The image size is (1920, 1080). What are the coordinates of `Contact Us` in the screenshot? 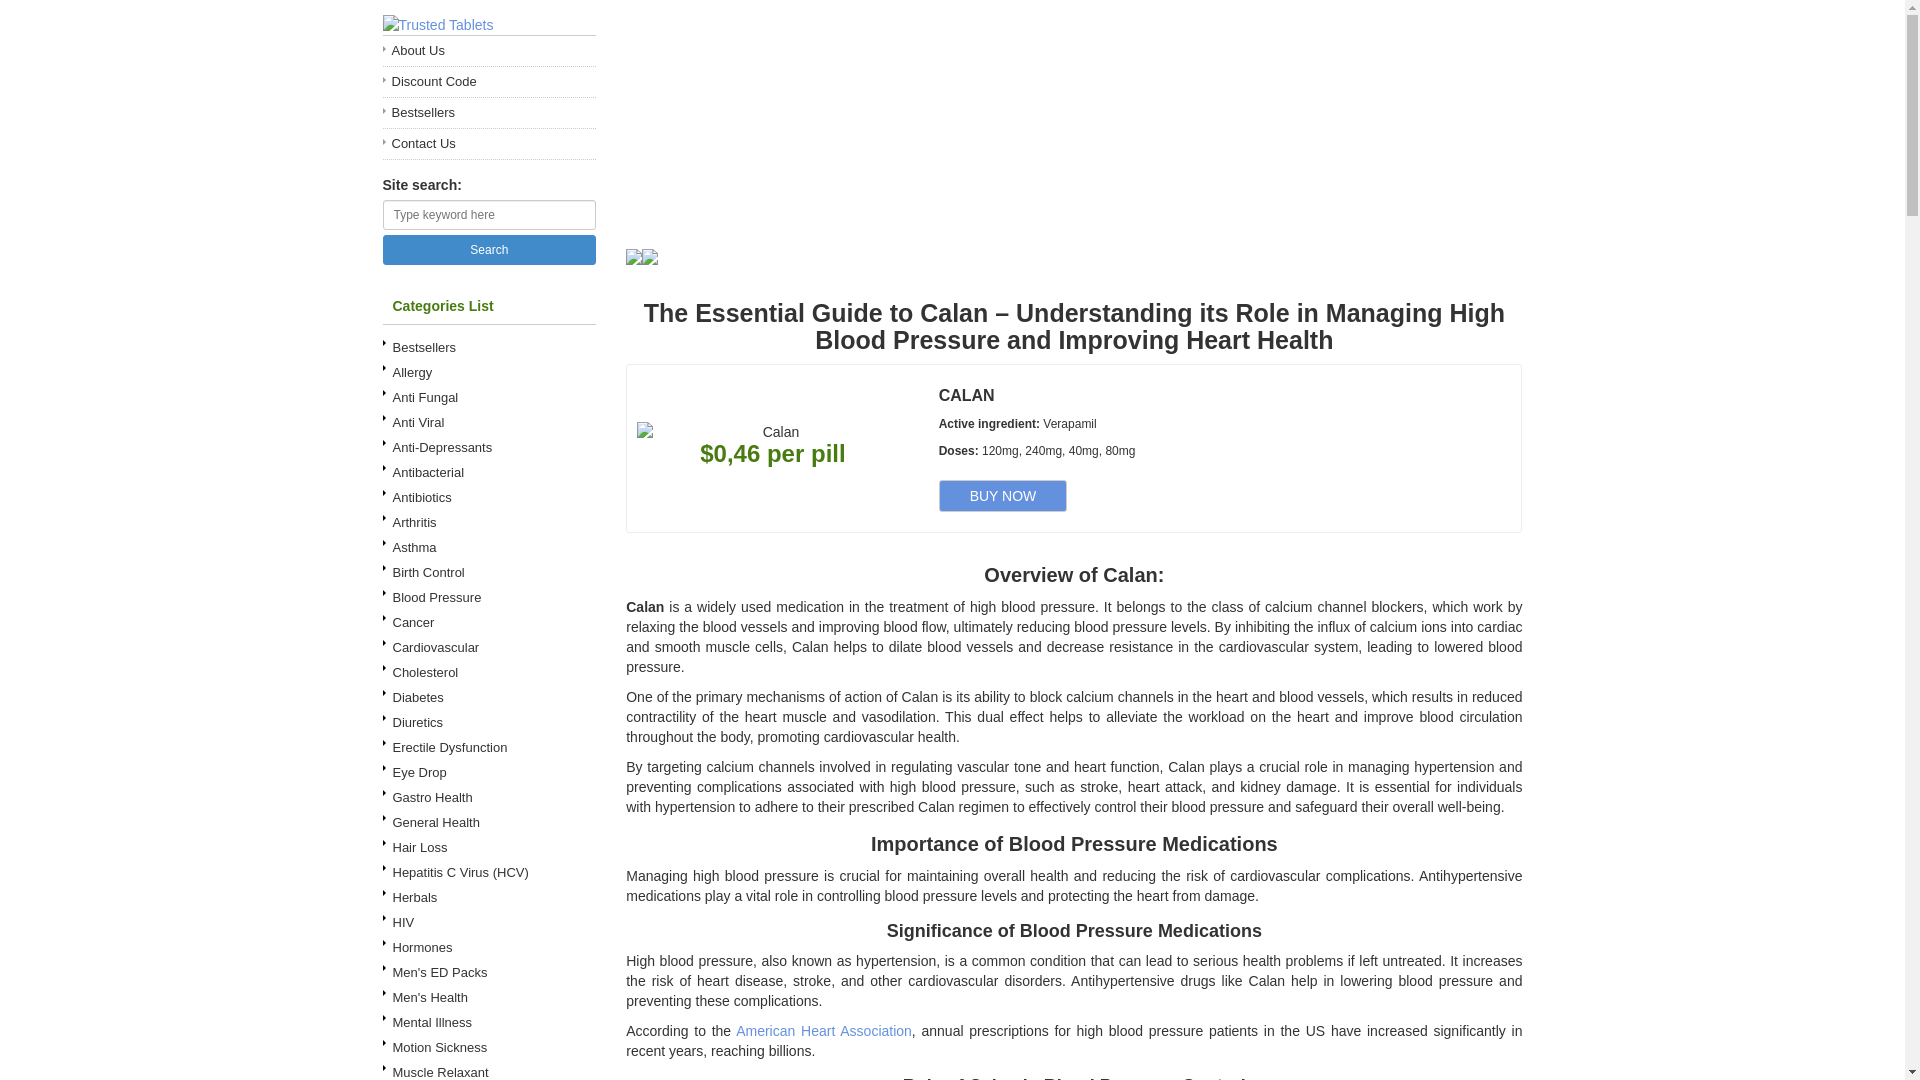 It's located at (488, 144).